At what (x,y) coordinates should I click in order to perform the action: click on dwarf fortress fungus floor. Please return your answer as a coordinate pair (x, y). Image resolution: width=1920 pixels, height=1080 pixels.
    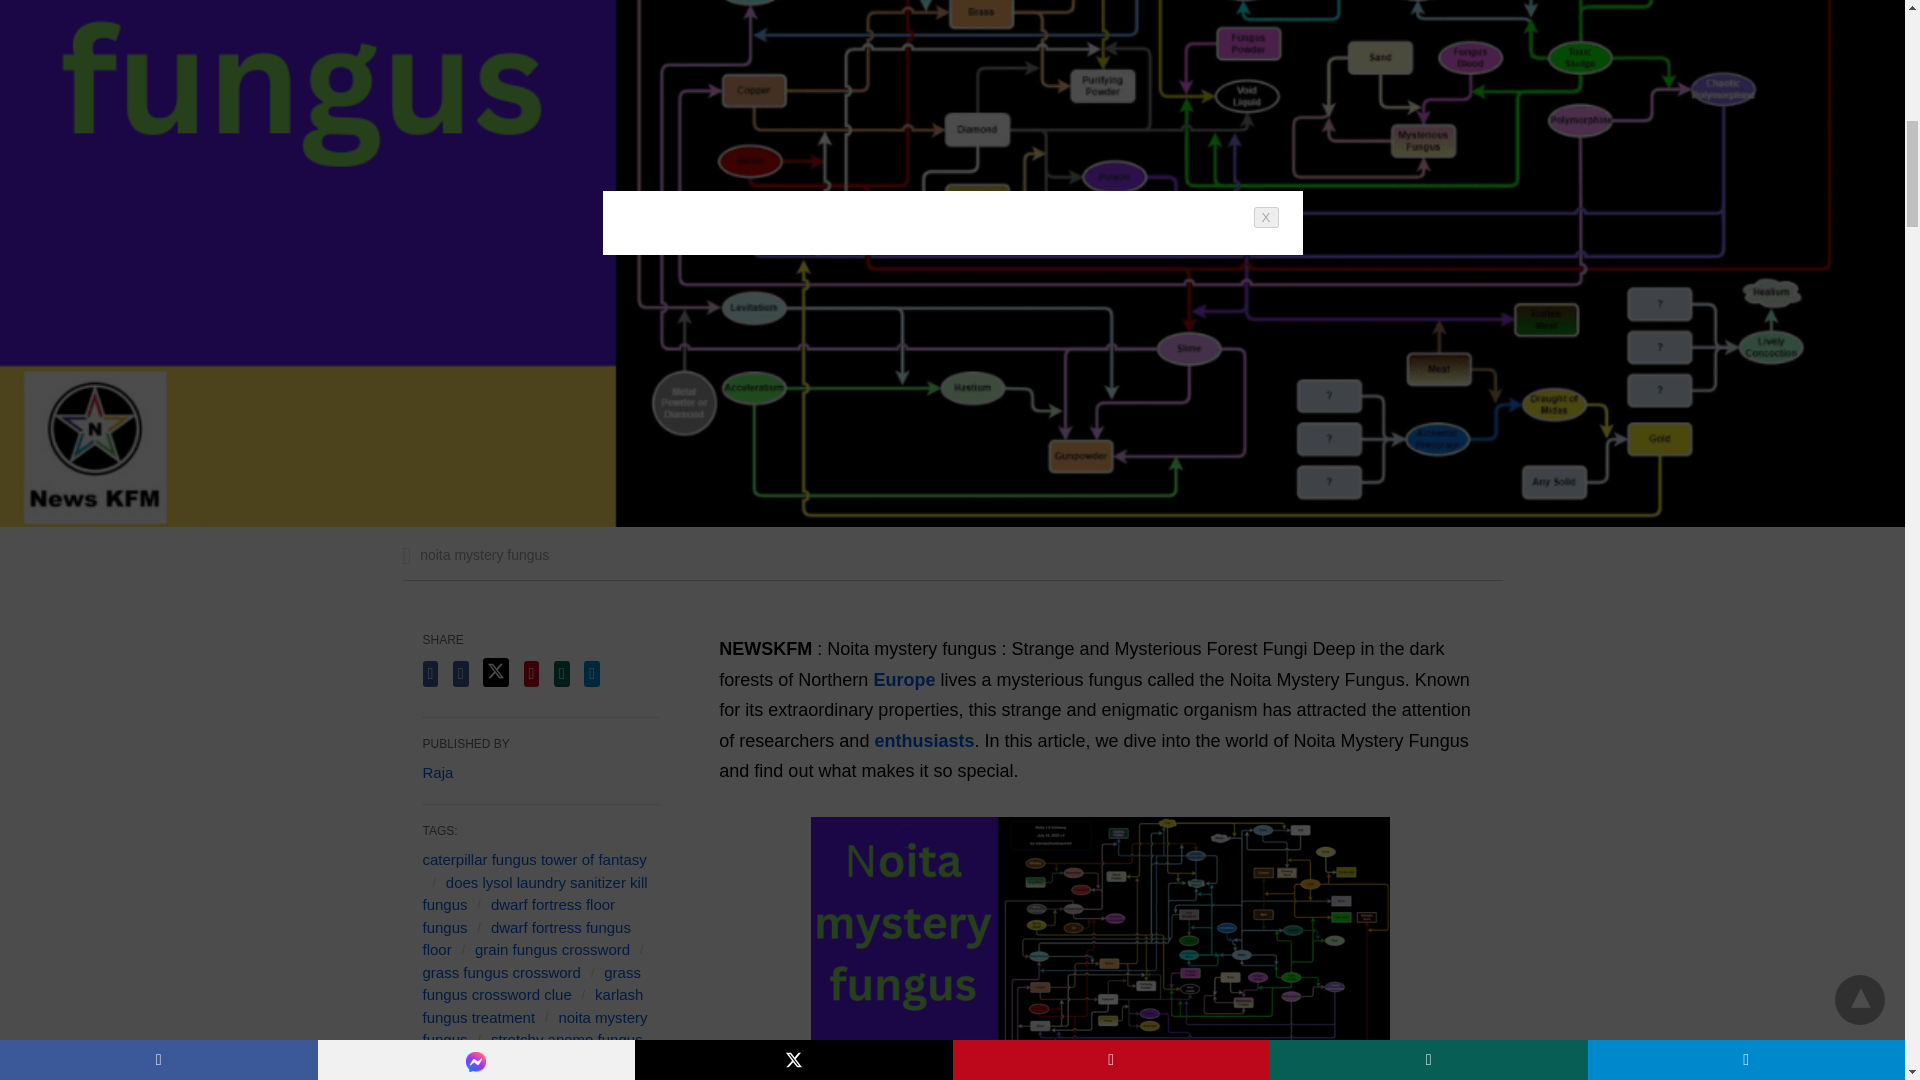
    Looking at the image, I should click on (526, 939).